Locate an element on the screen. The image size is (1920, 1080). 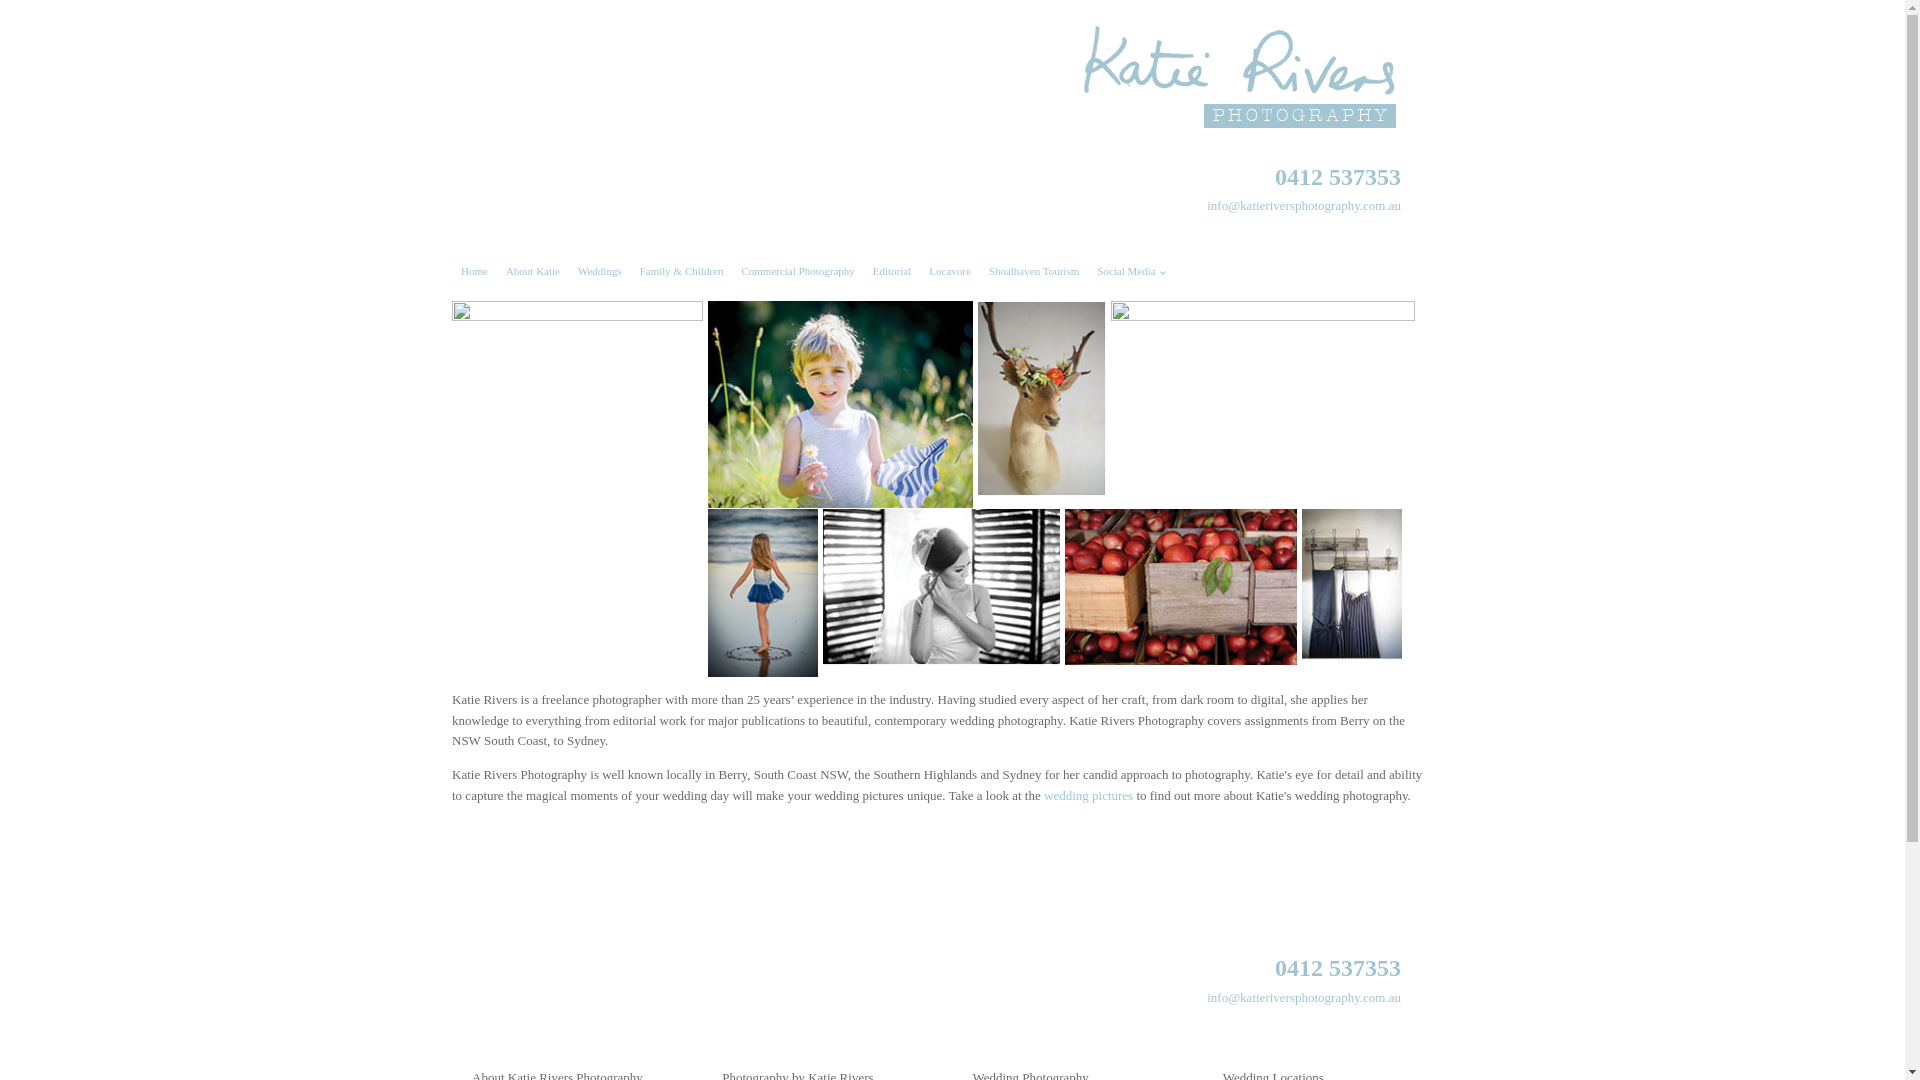
Locavore is located at coordinates (950, 272).